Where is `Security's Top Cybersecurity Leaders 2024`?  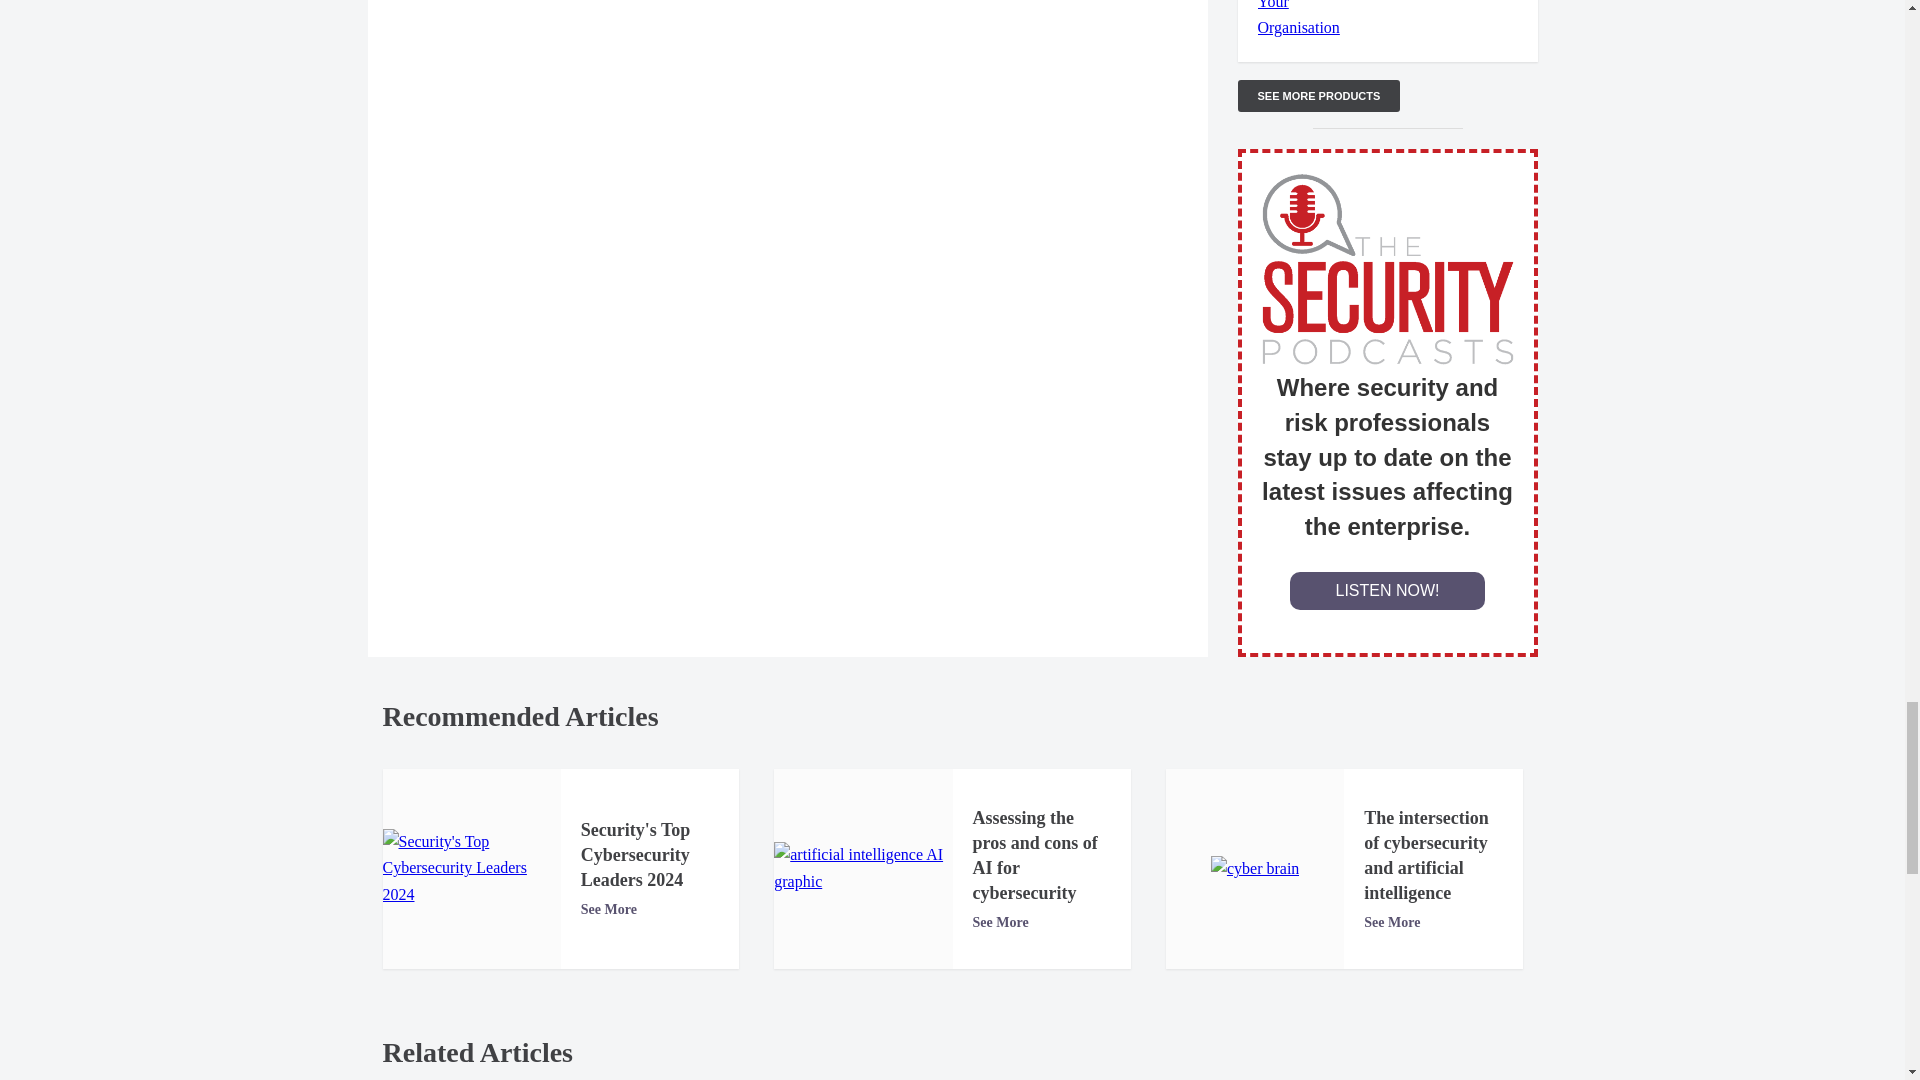
Security's Top Cybersecurity Leaders 2024 is located at coordinates (471, 868).